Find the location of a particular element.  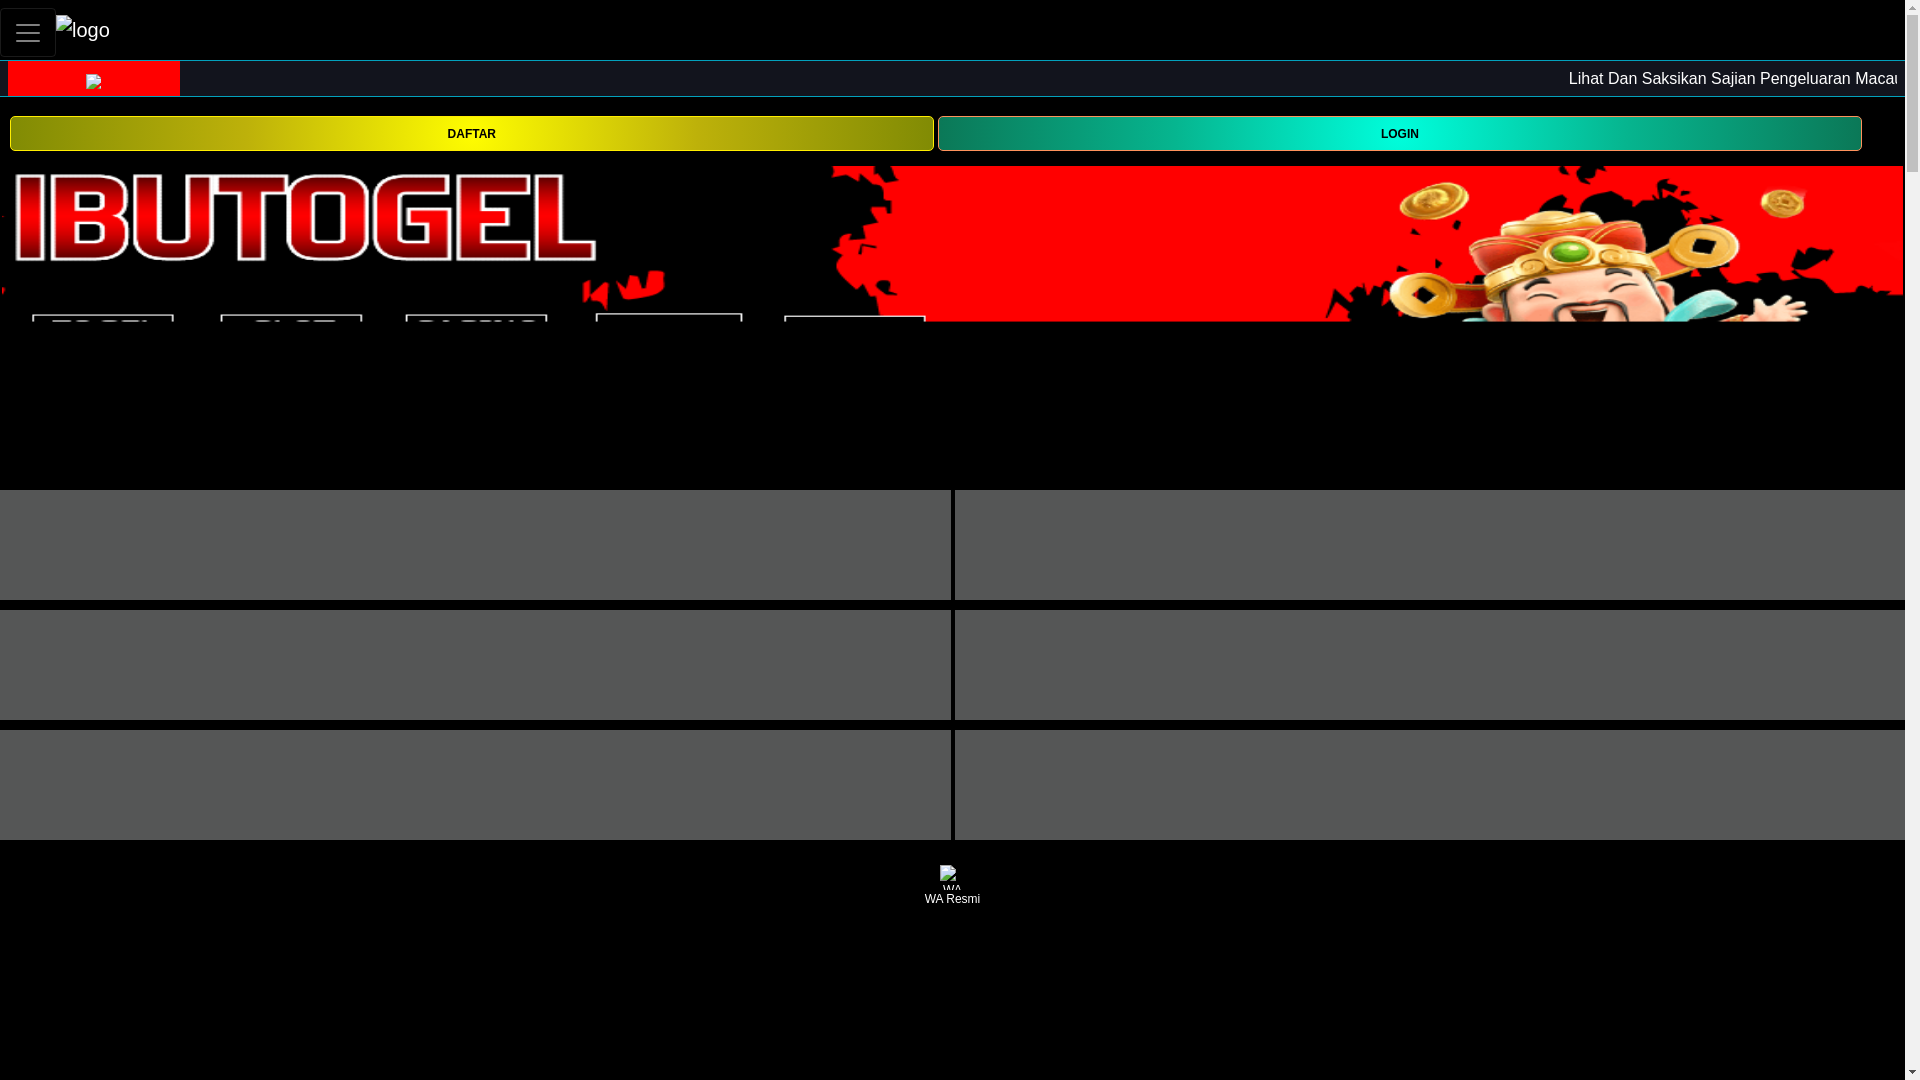

WA Resmi is located at coordinates (952, 886).